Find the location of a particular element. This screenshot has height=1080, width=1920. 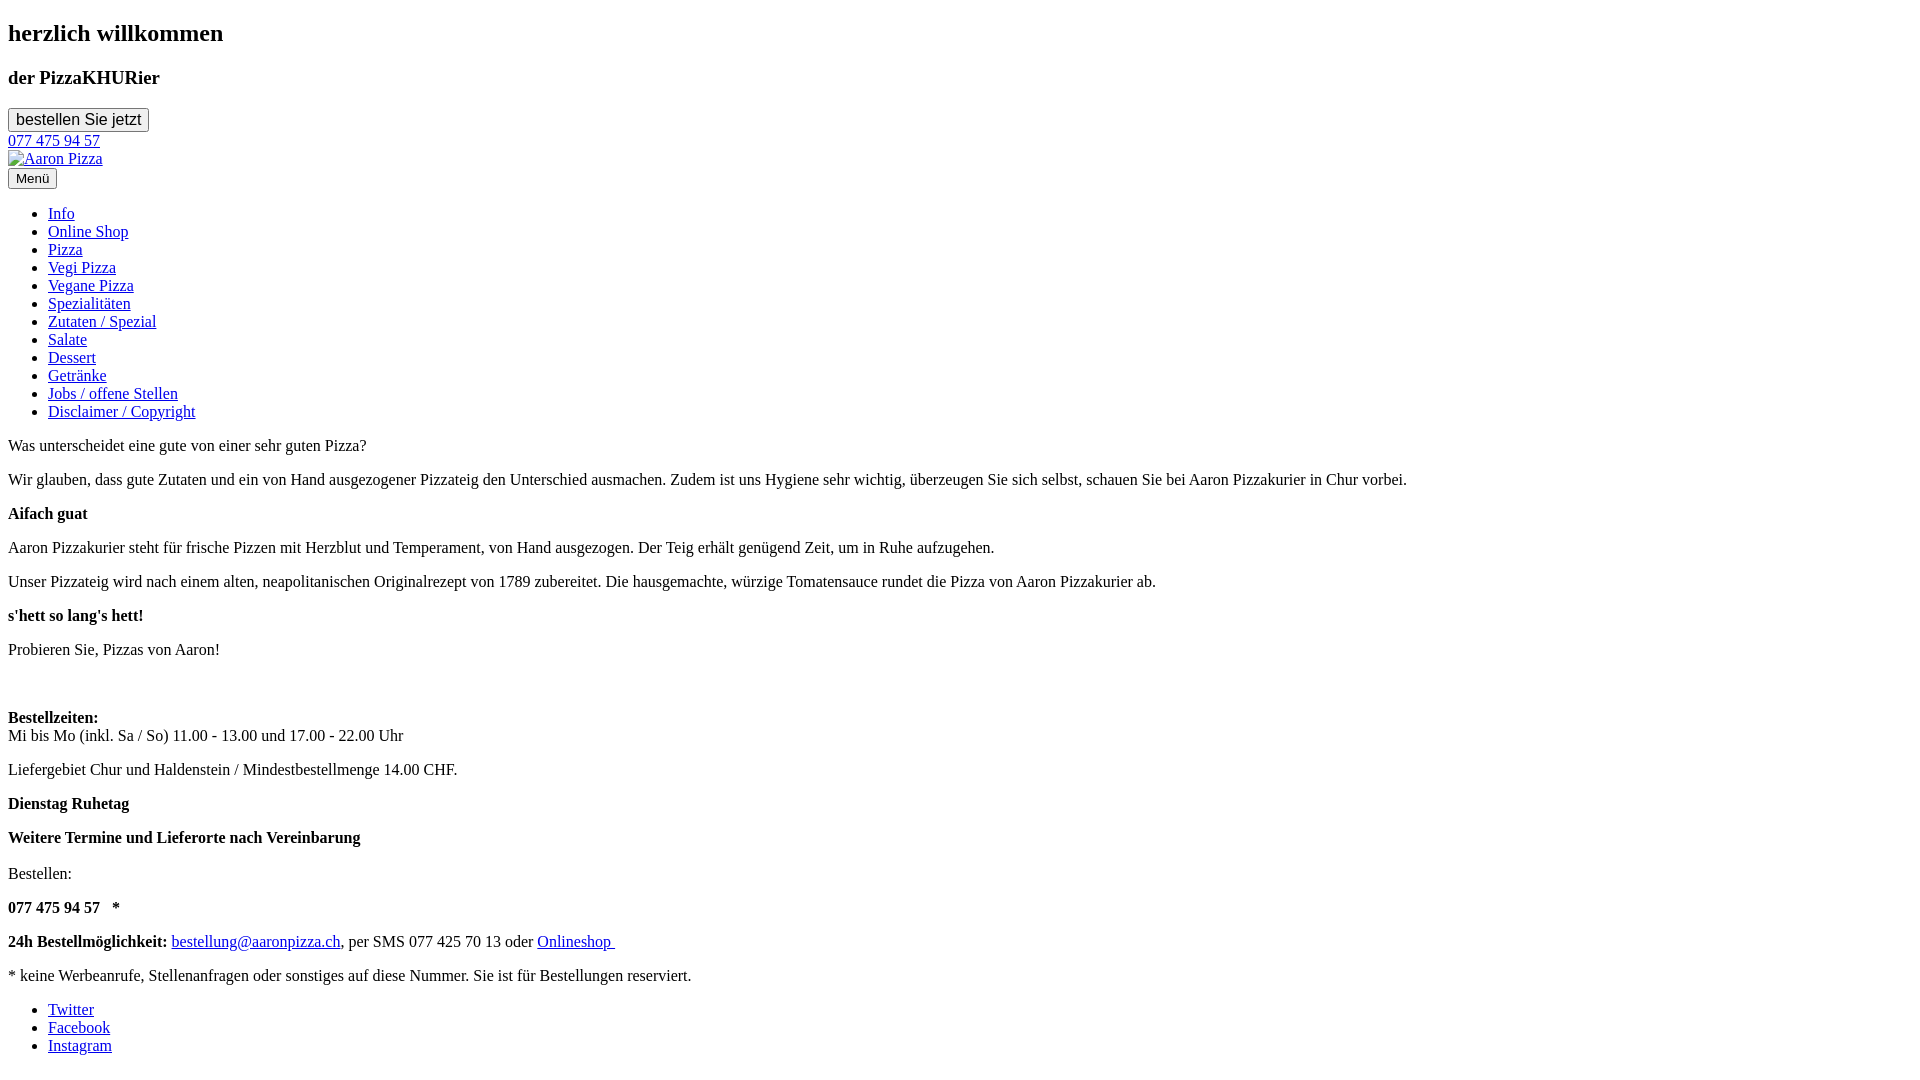

Disclaimer / Copyright is located at coordinates (122, 412).